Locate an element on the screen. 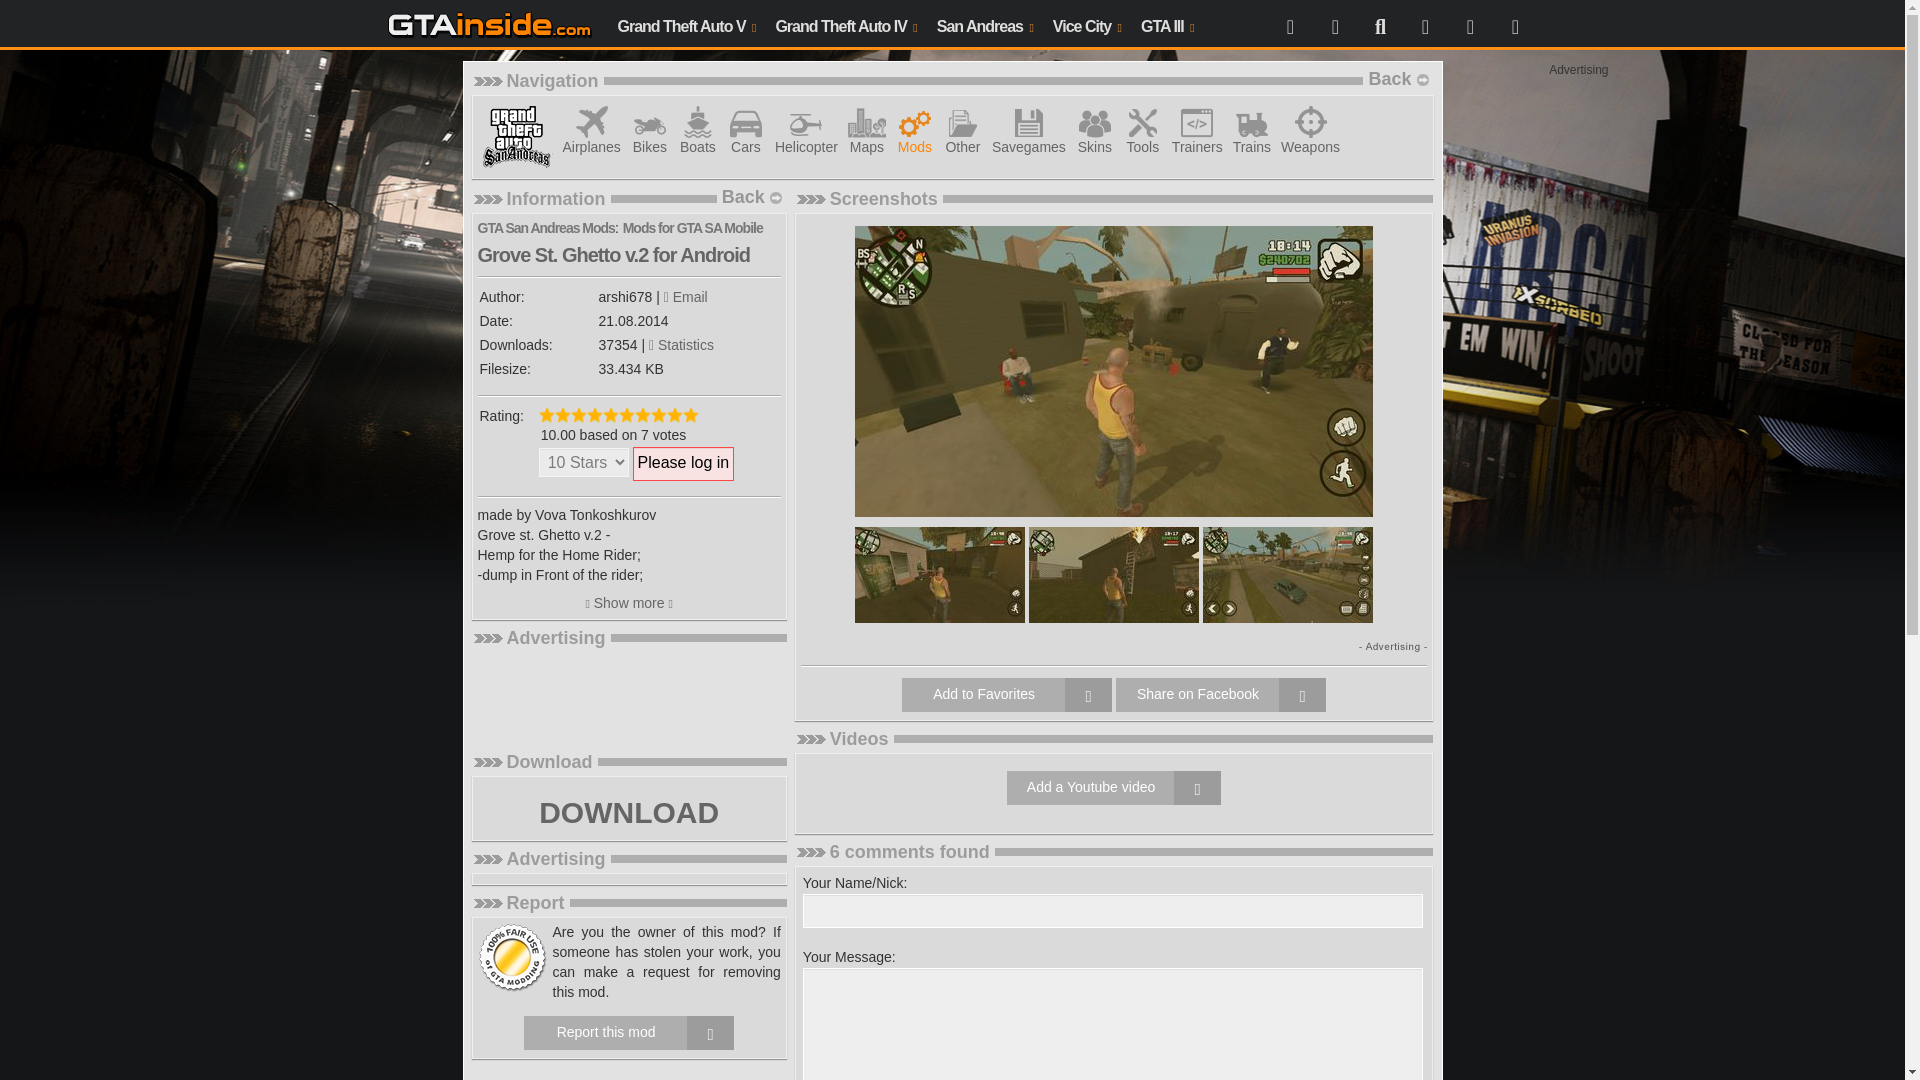  Search is located at coordinates (1380, 24).